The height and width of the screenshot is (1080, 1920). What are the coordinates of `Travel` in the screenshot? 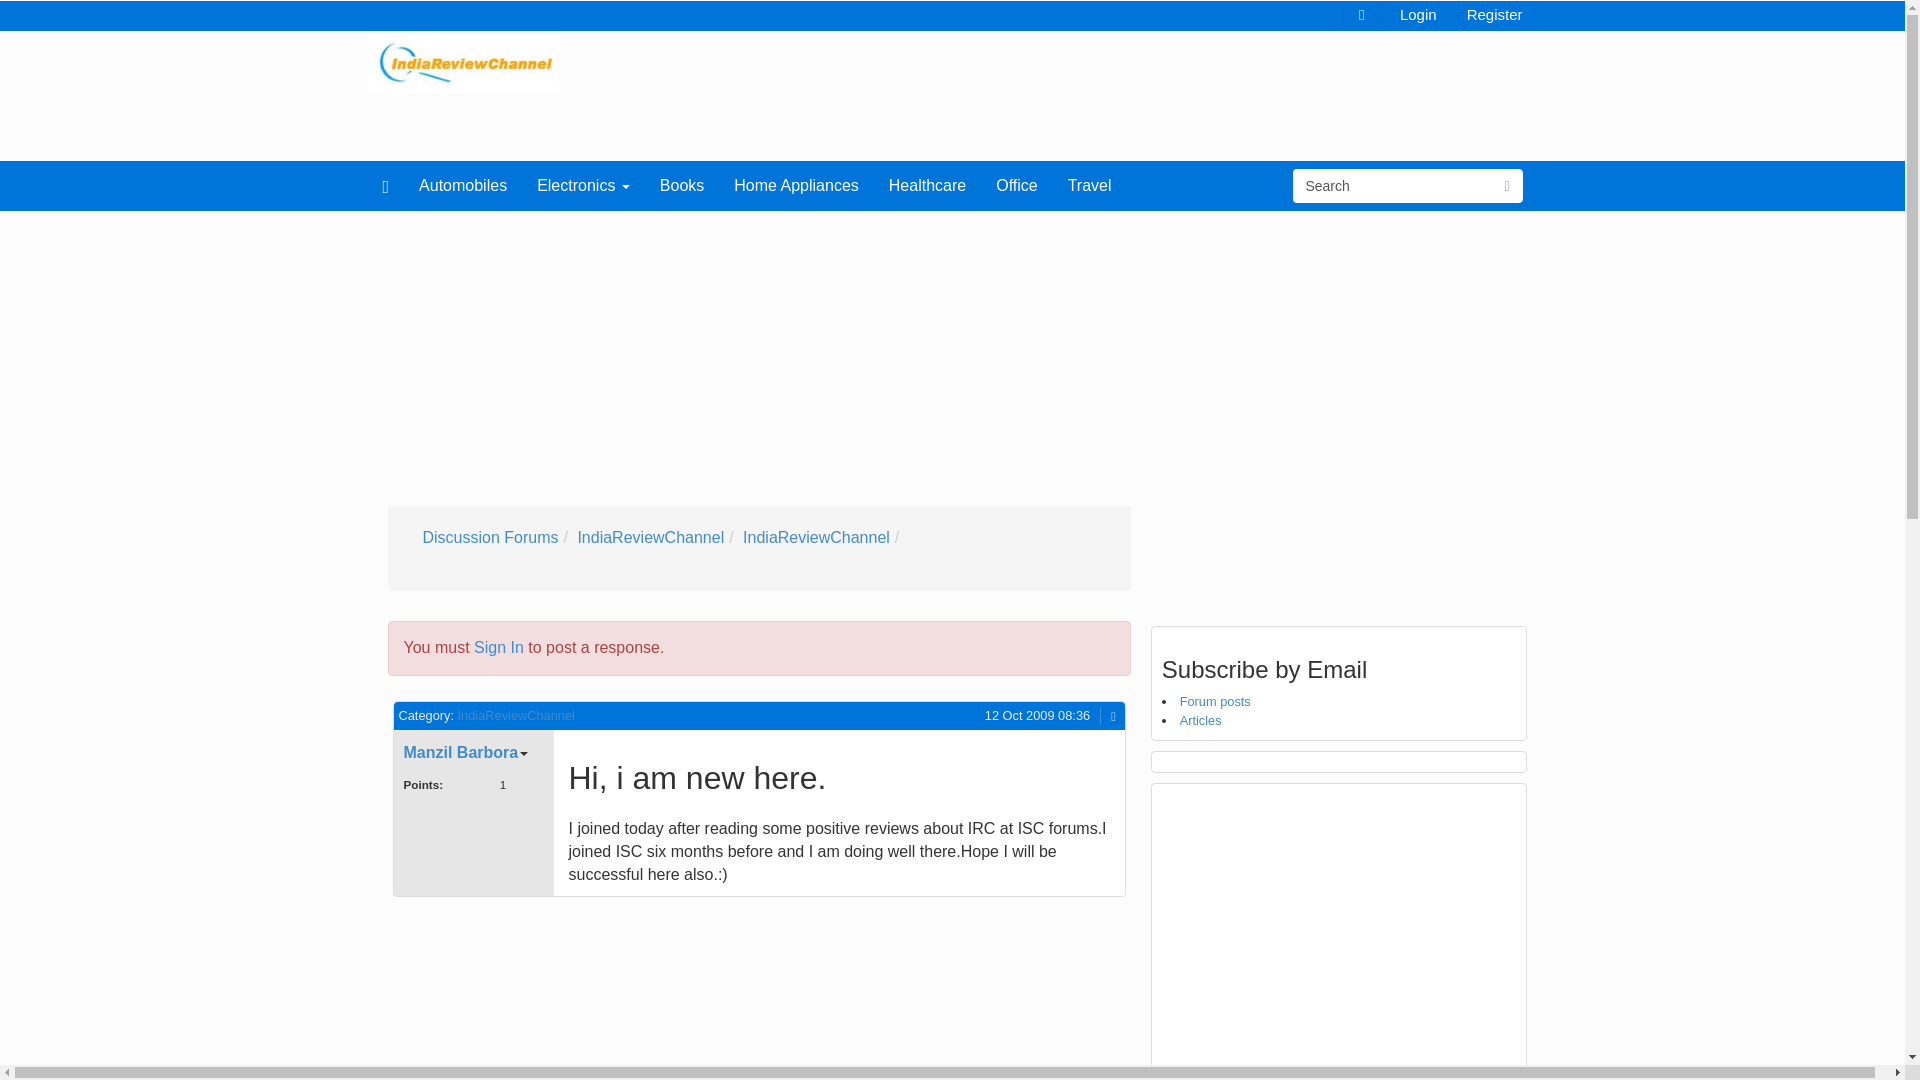 It's located at (1090, 185).